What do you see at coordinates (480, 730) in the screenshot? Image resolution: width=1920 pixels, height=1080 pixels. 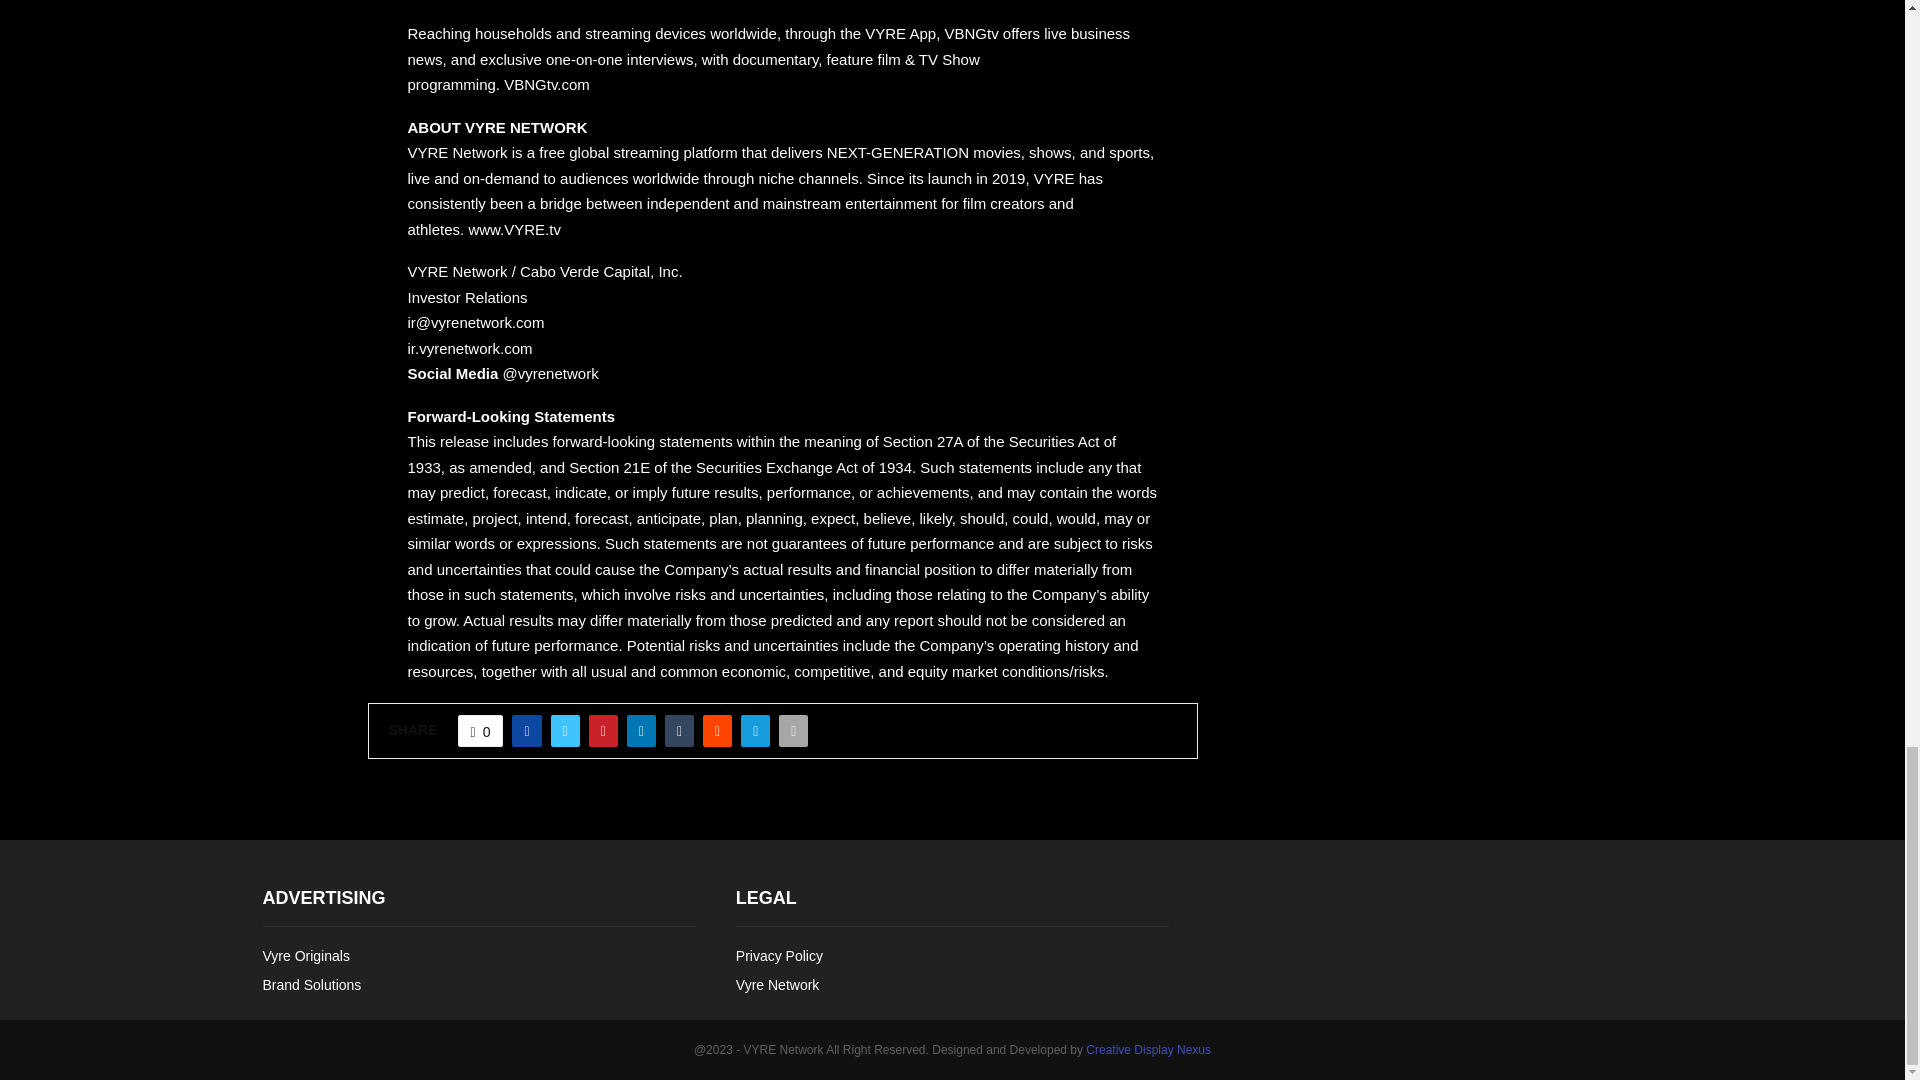 I see `0` at bounding box center [480, 730].